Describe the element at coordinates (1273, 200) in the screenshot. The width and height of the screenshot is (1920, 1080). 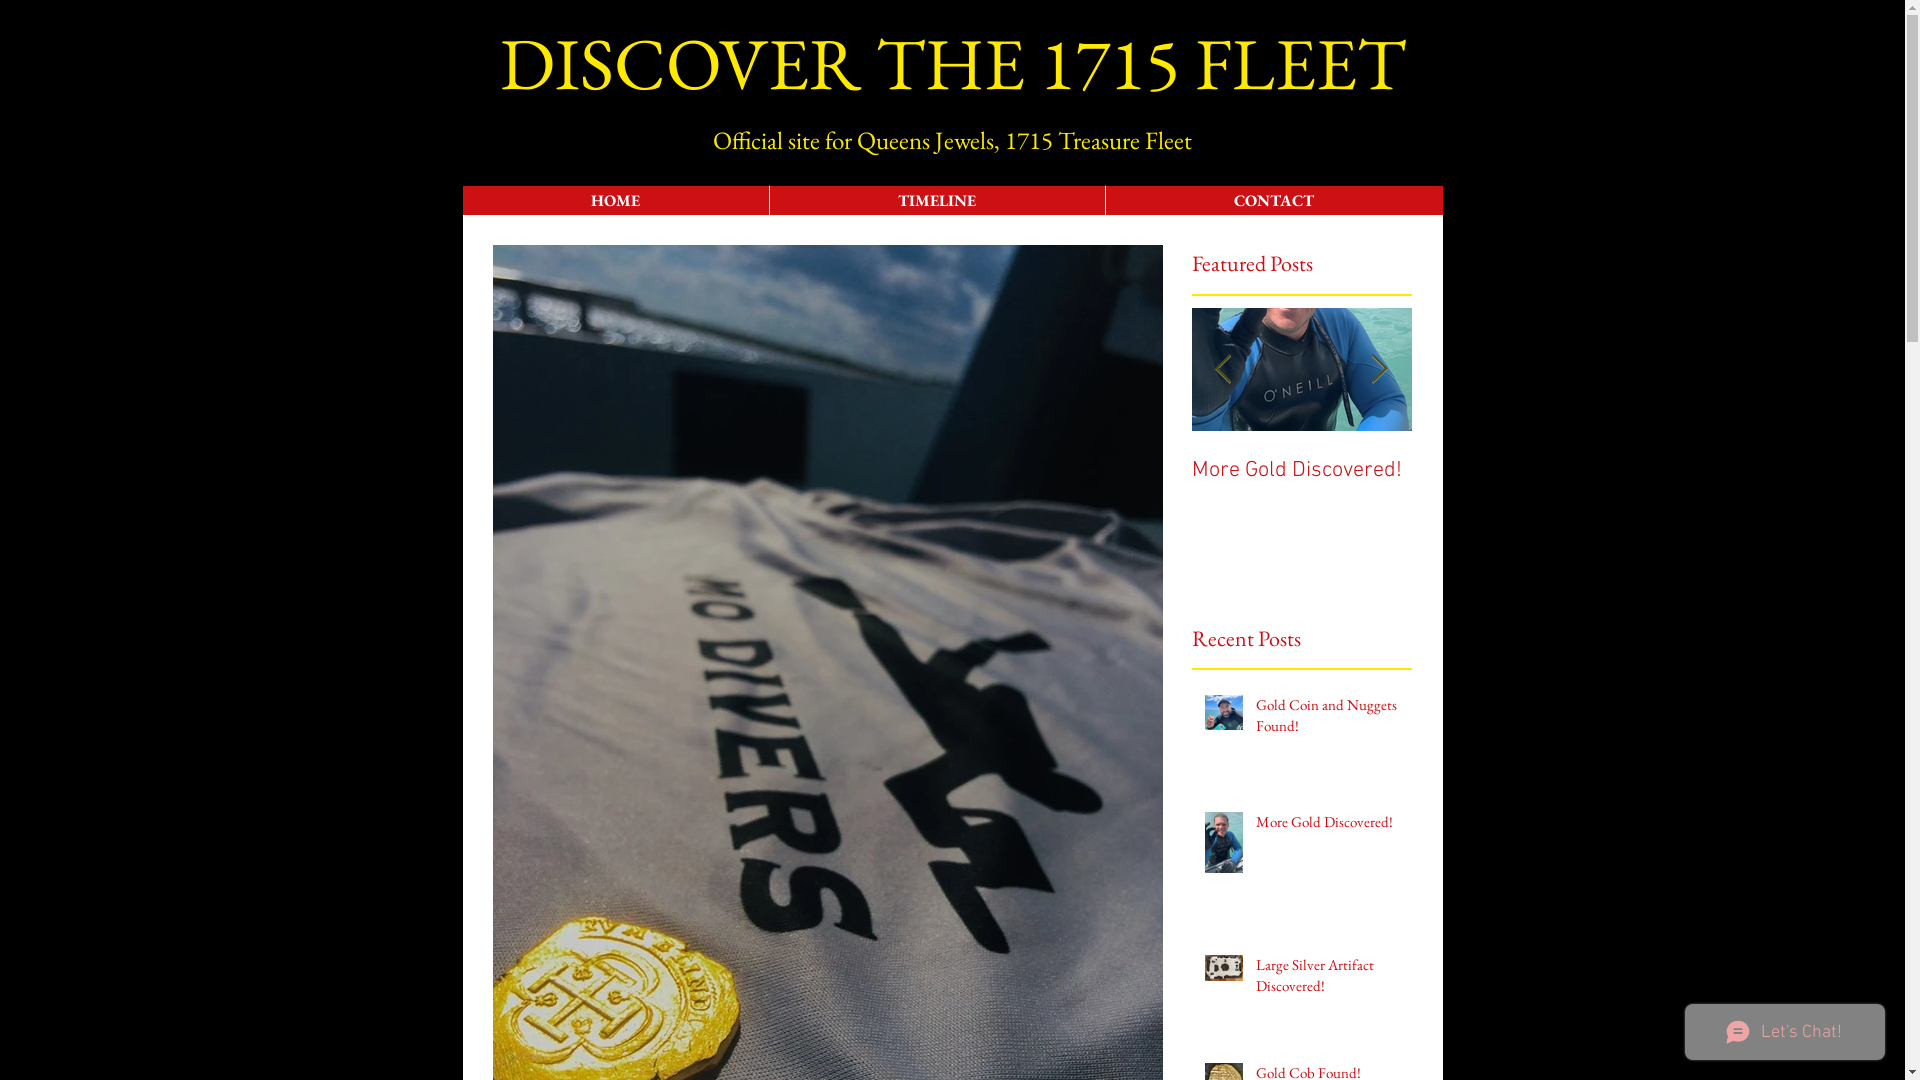
I see `CONTACT` at that location.